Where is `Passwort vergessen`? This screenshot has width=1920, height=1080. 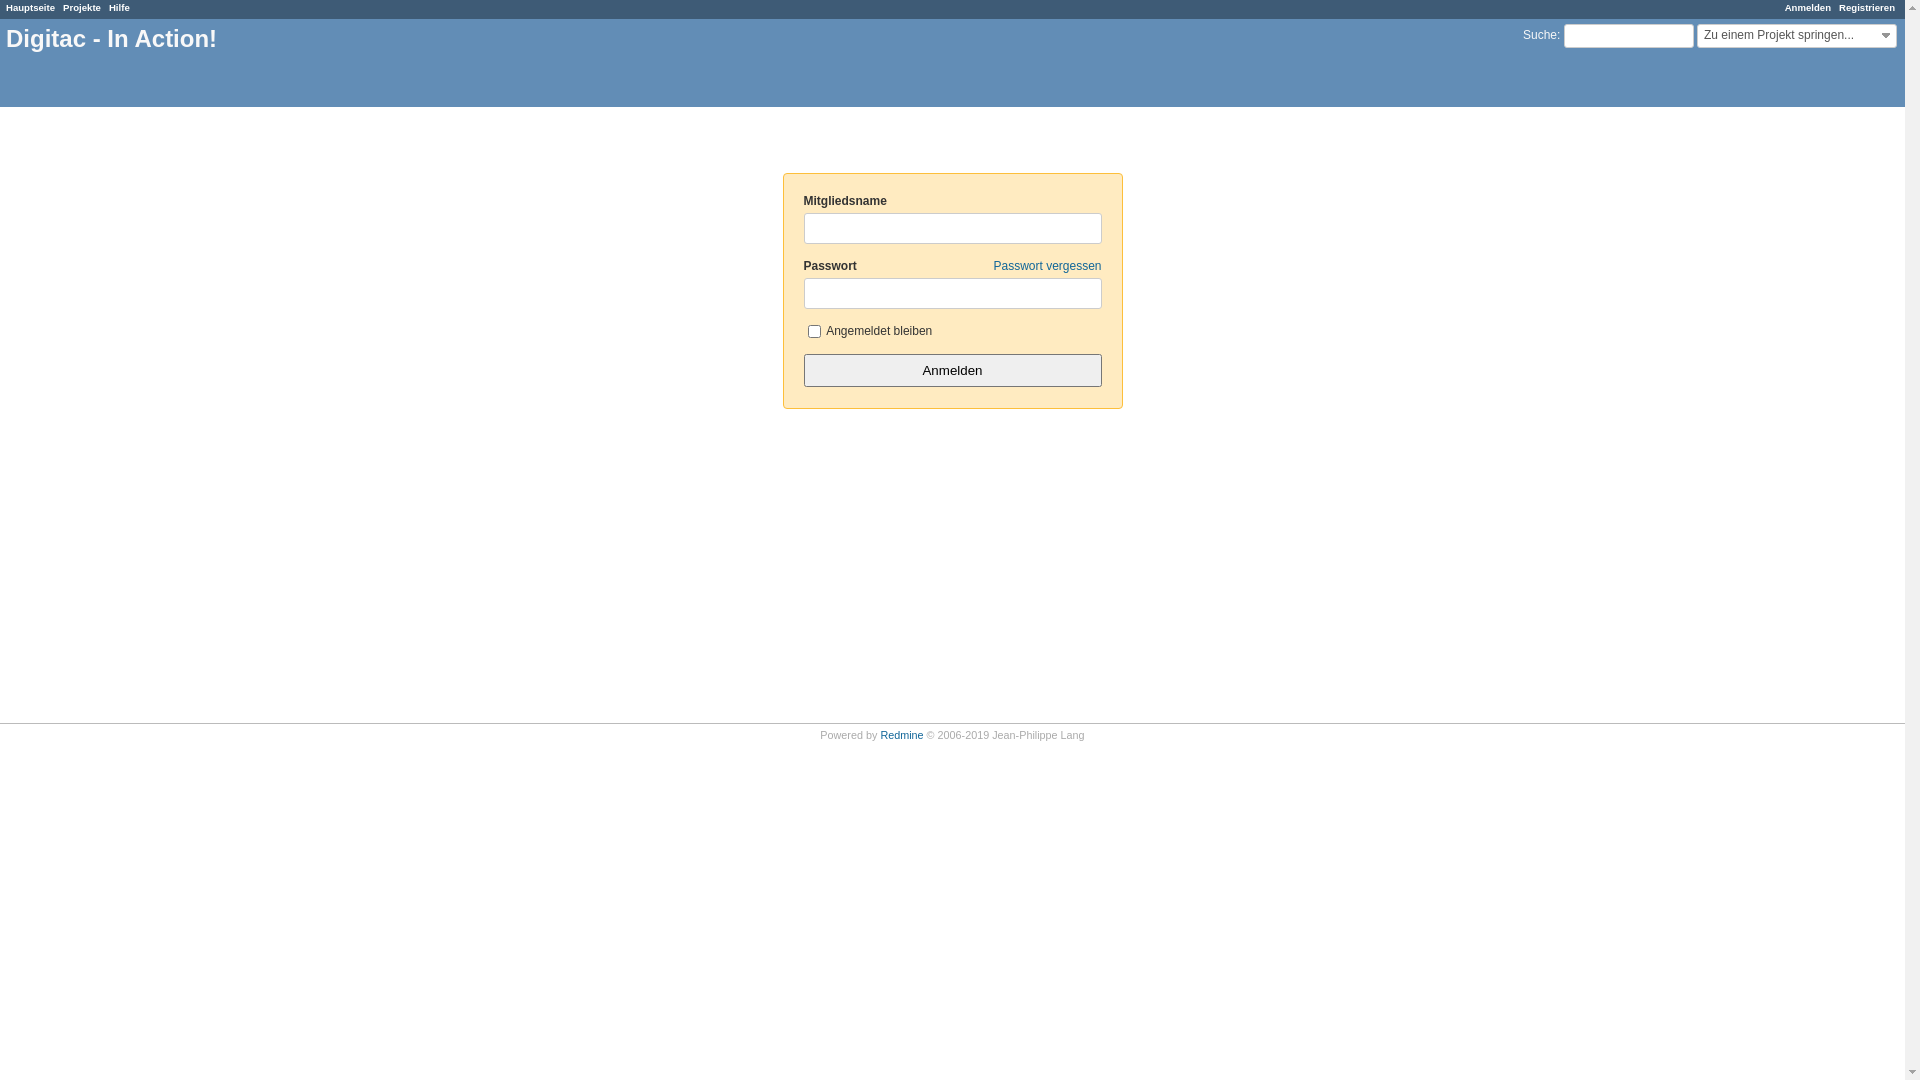
Passwort vergessen is located at coordinates (1047, 266).